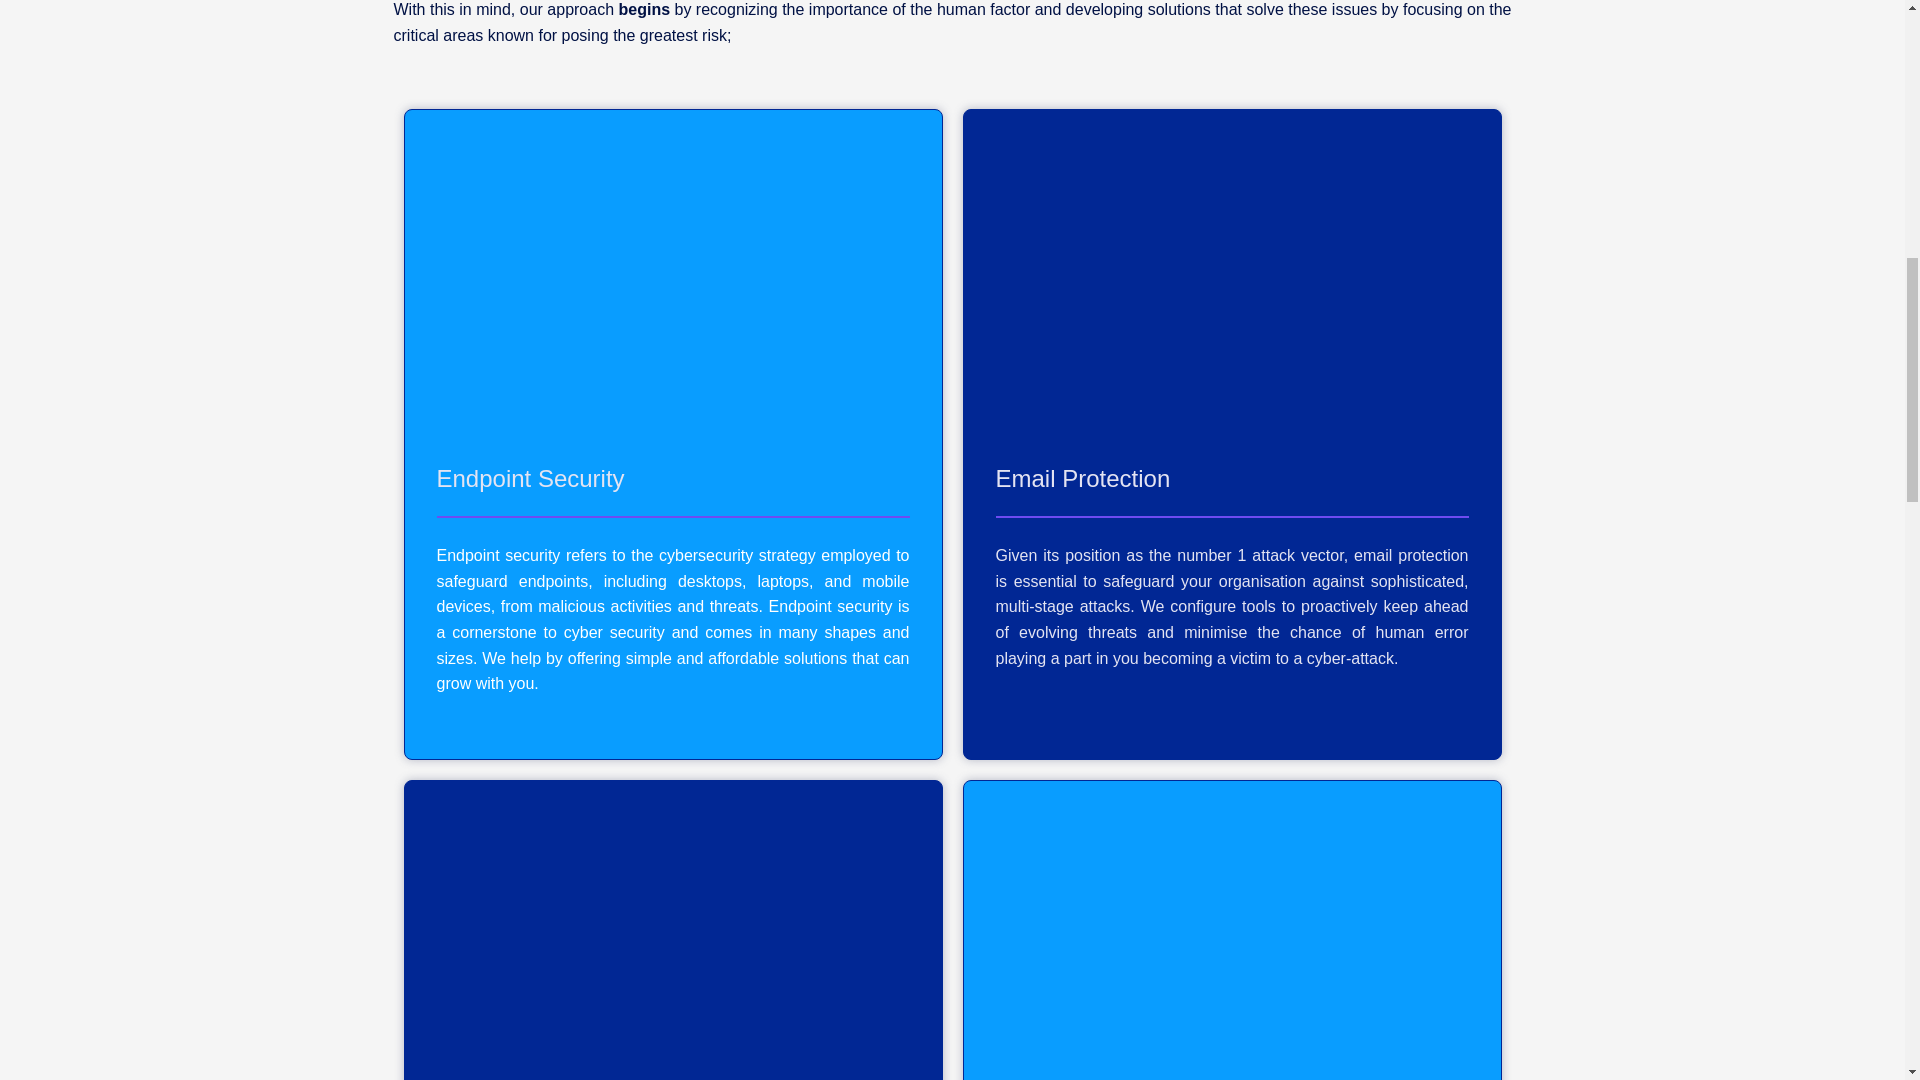  Describe the element at coordinates (530, 478) in the screenshot. I see `Endpoint Security` at that location.